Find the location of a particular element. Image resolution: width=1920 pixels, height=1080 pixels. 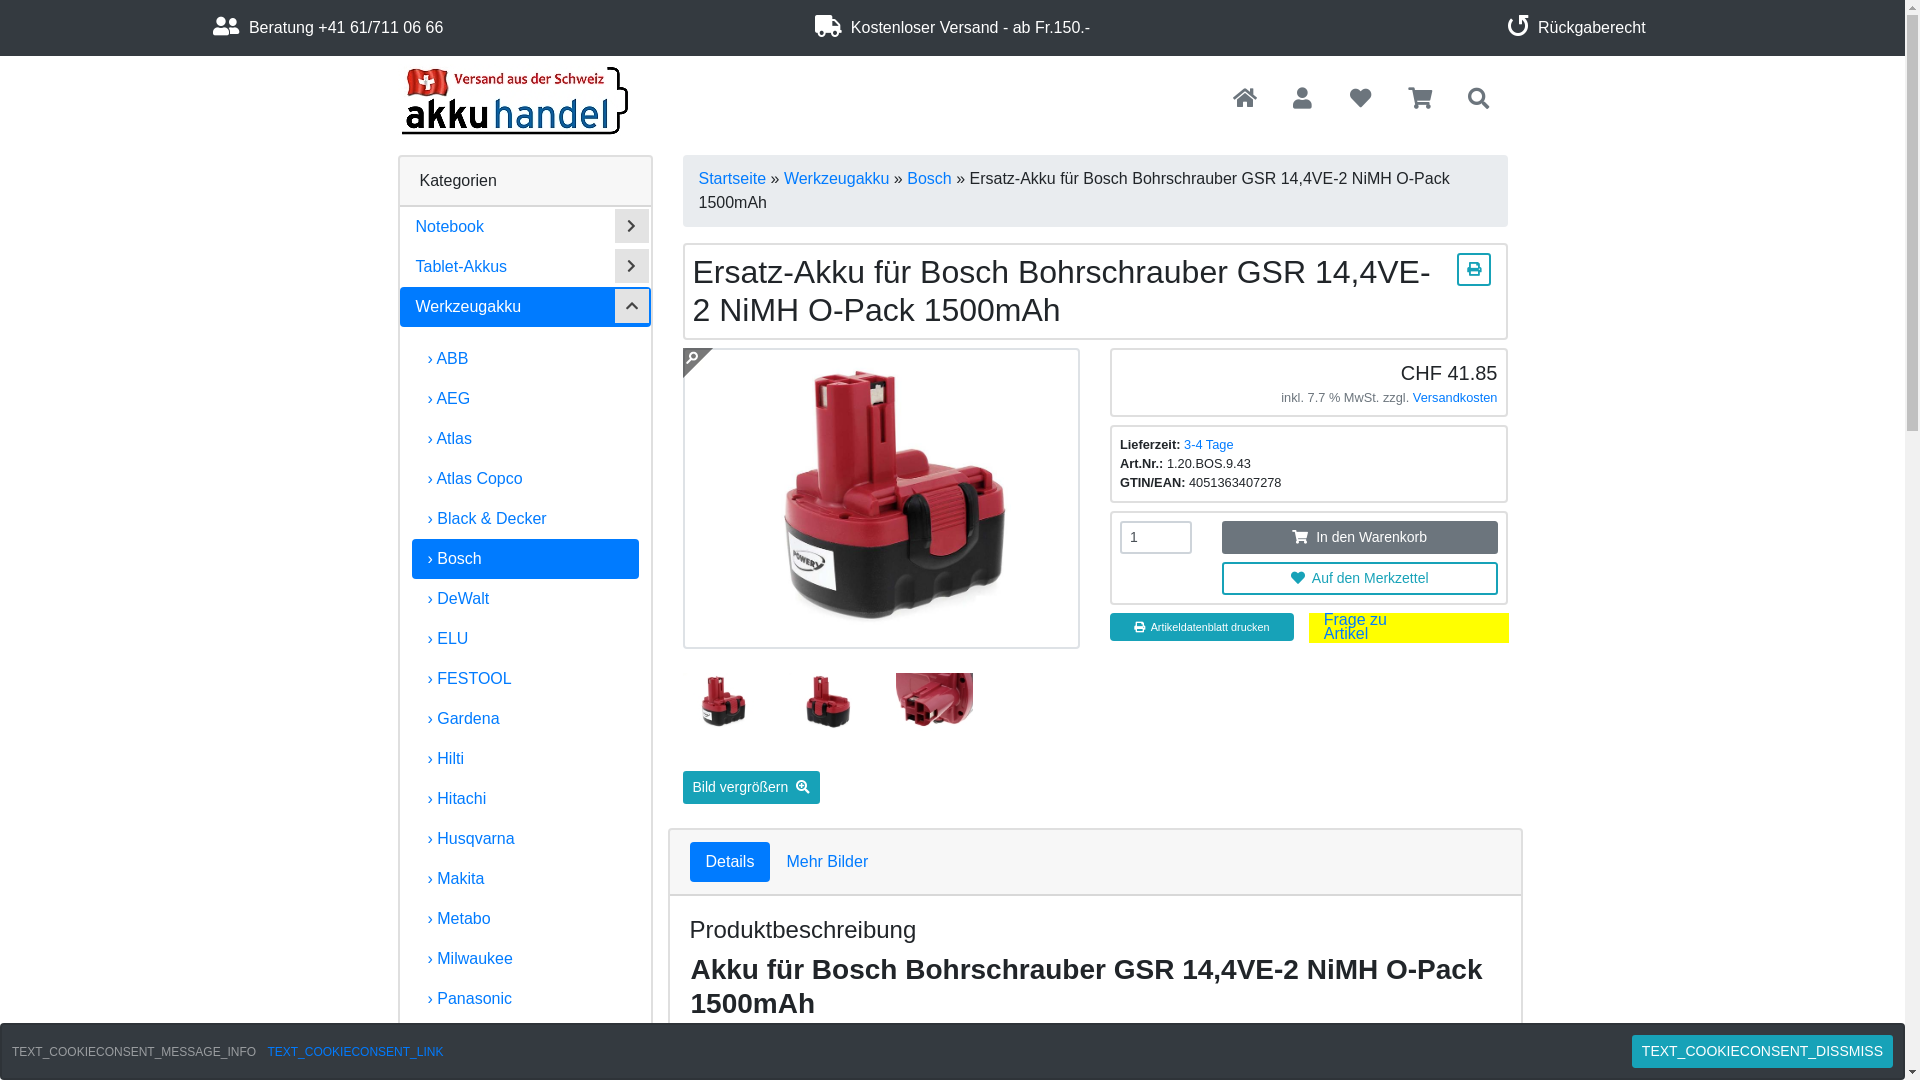

  Beratung +41 61/711 06 66 is located at coordinates (328, 28).